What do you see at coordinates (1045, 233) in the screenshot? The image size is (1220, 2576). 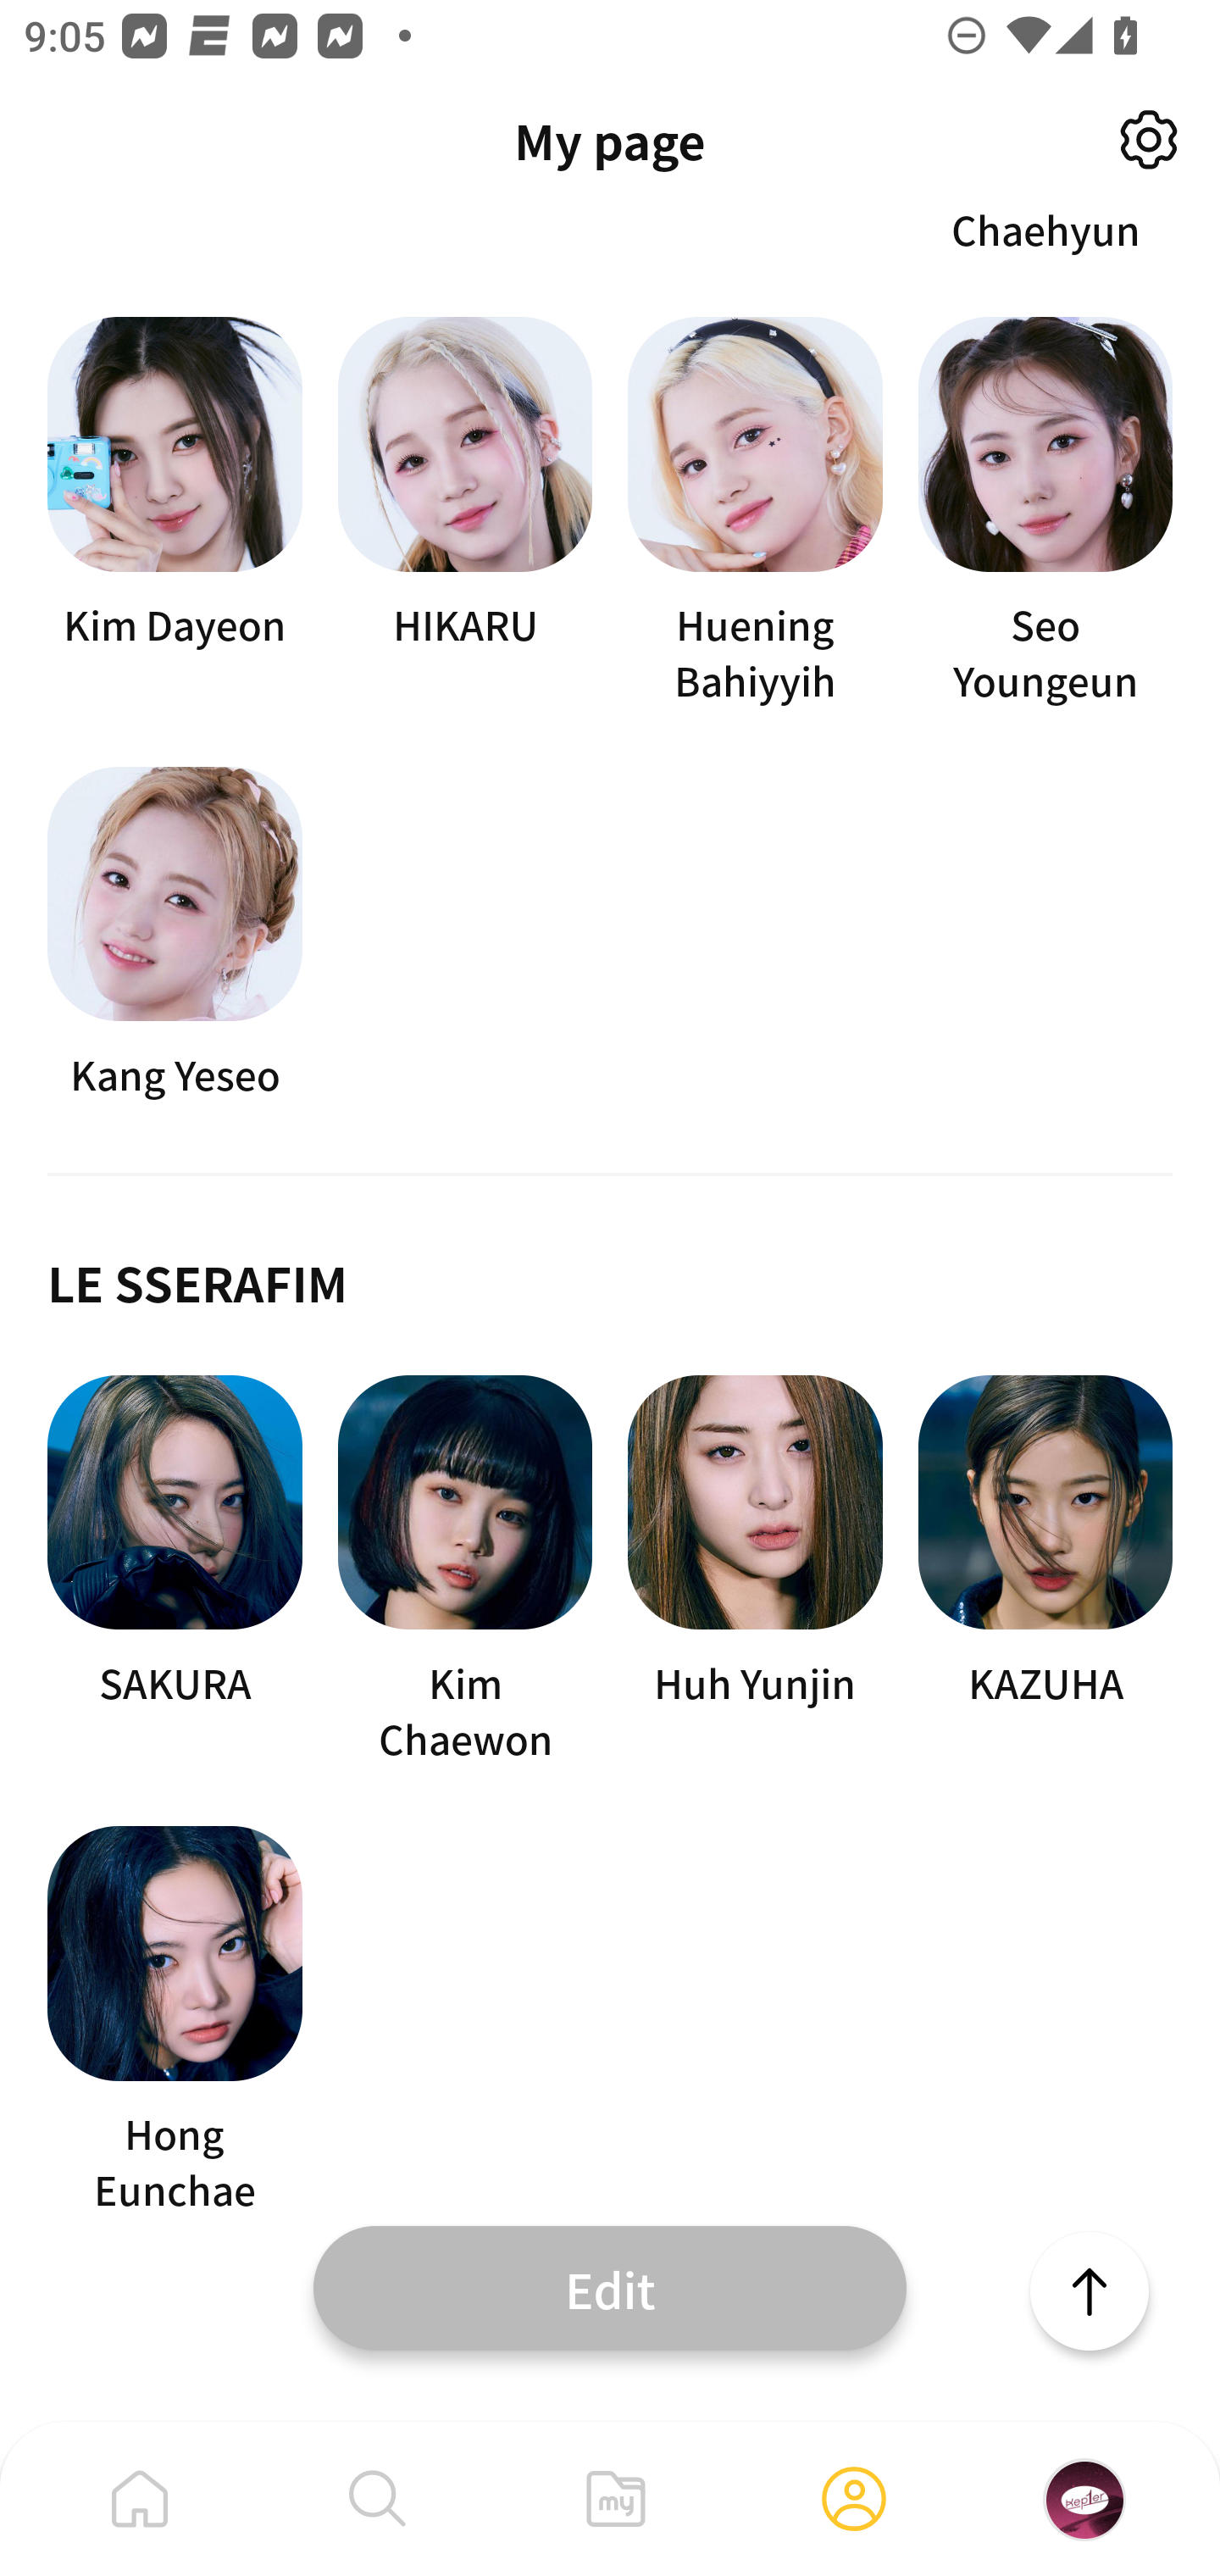 I see `Kim Chaehyun` at bounding box center [1045, 233].